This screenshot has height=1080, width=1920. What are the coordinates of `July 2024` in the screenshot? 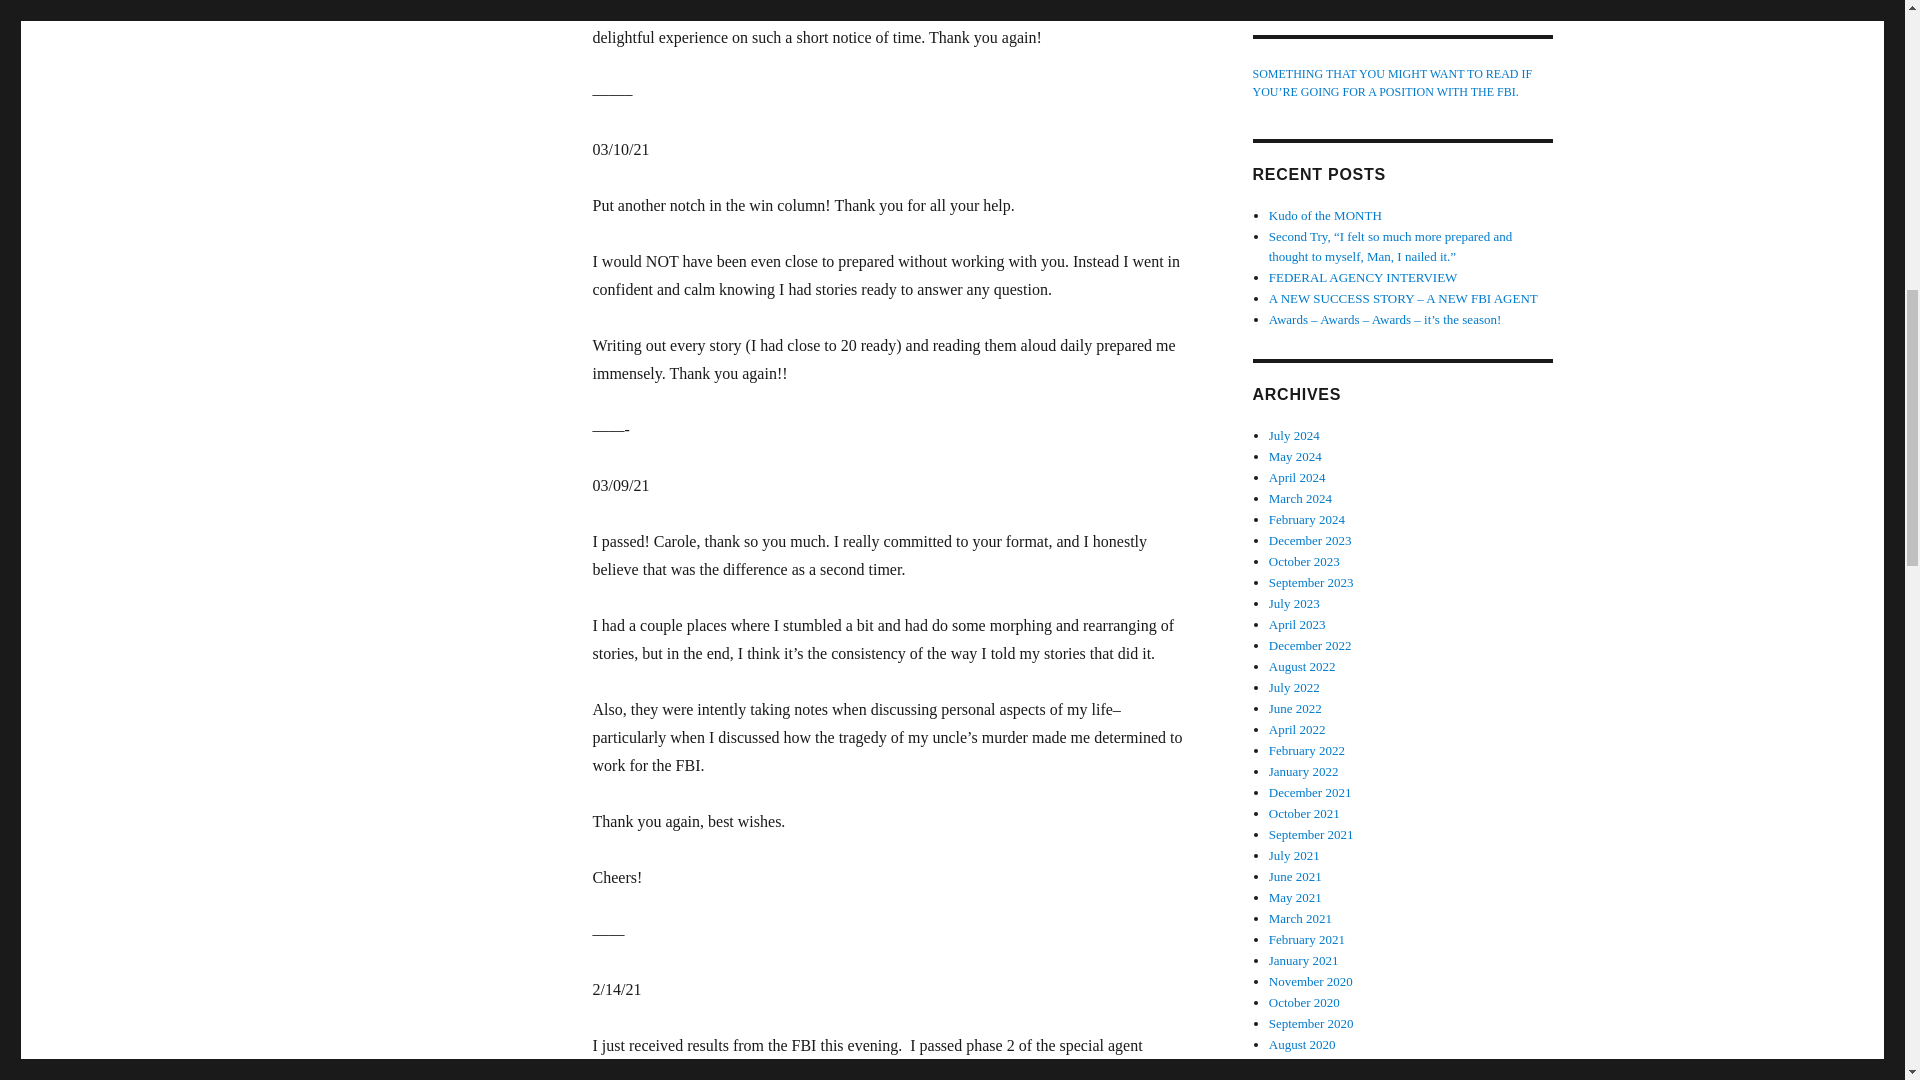 It's located at (1294, 434).